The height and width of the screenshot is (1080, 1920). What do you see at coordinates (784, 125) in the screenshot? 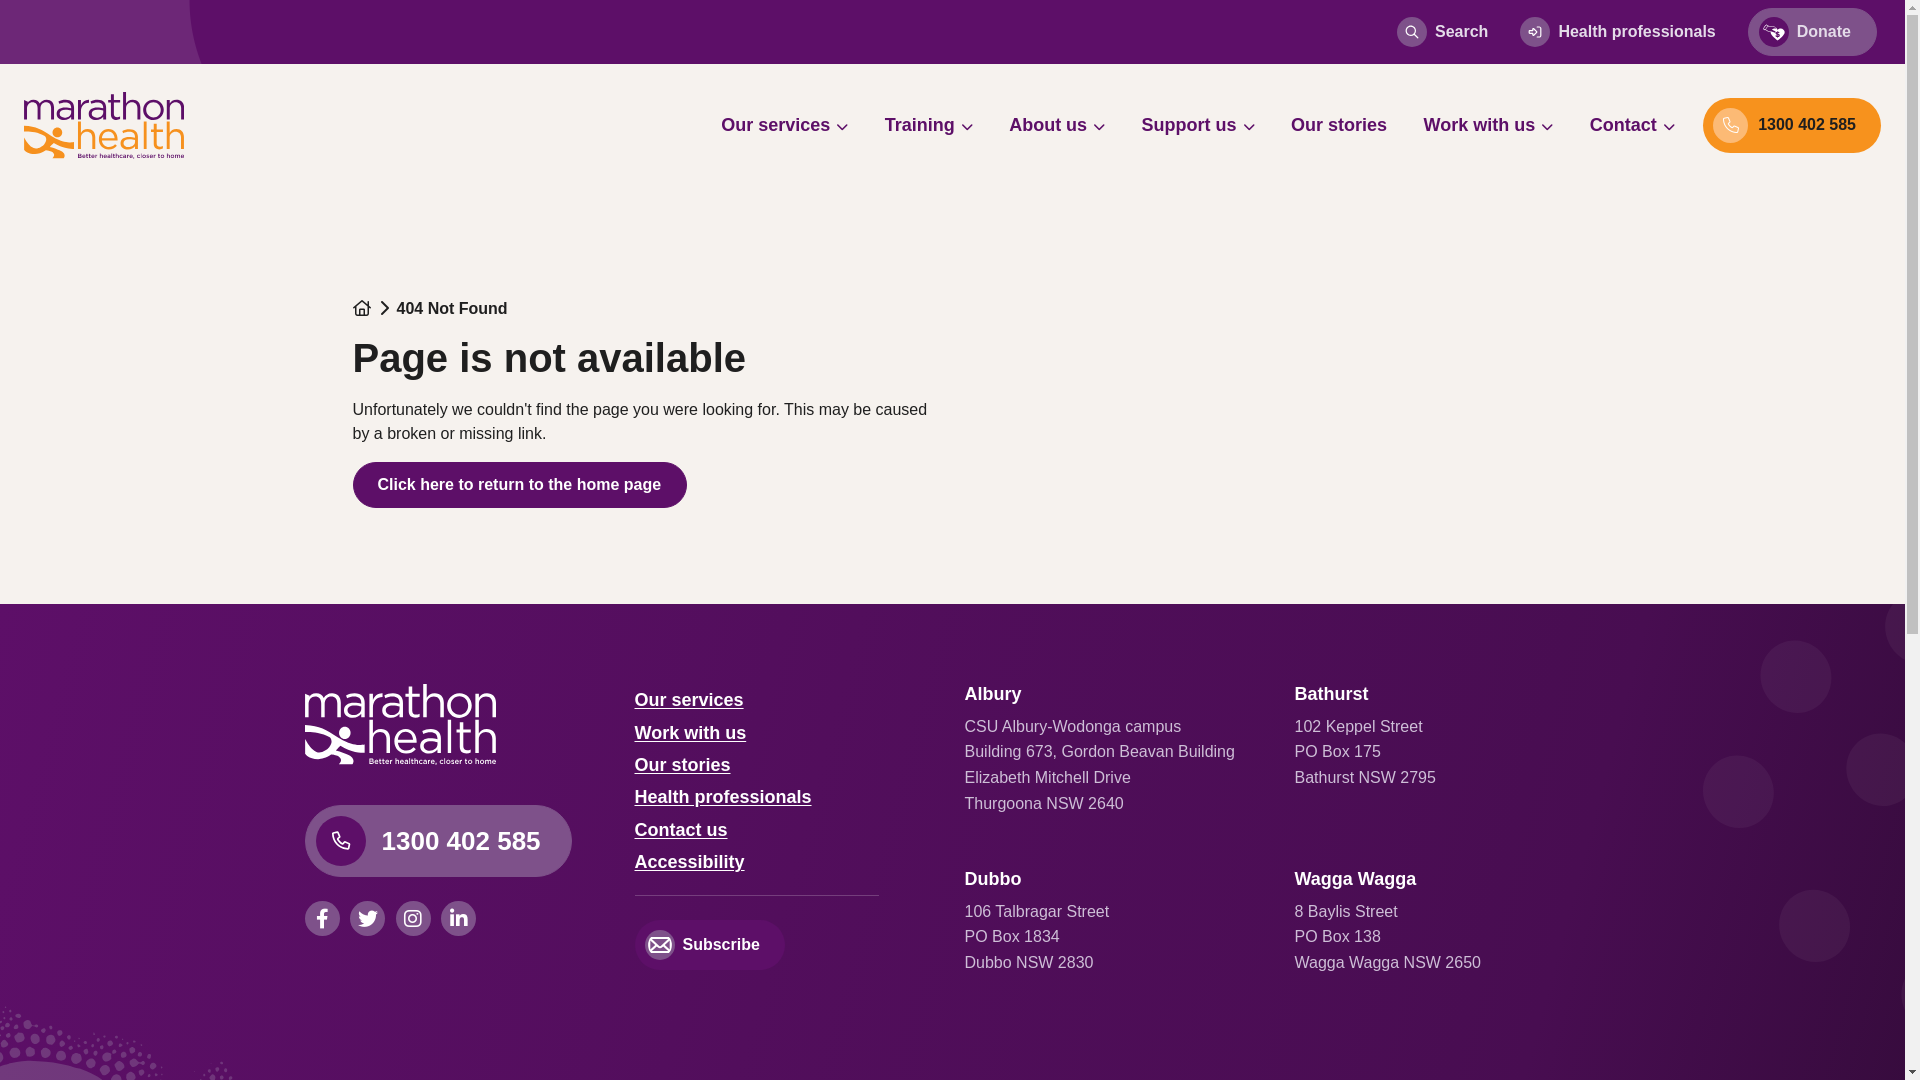
I see `Our services` at bounding box center [784, 125].